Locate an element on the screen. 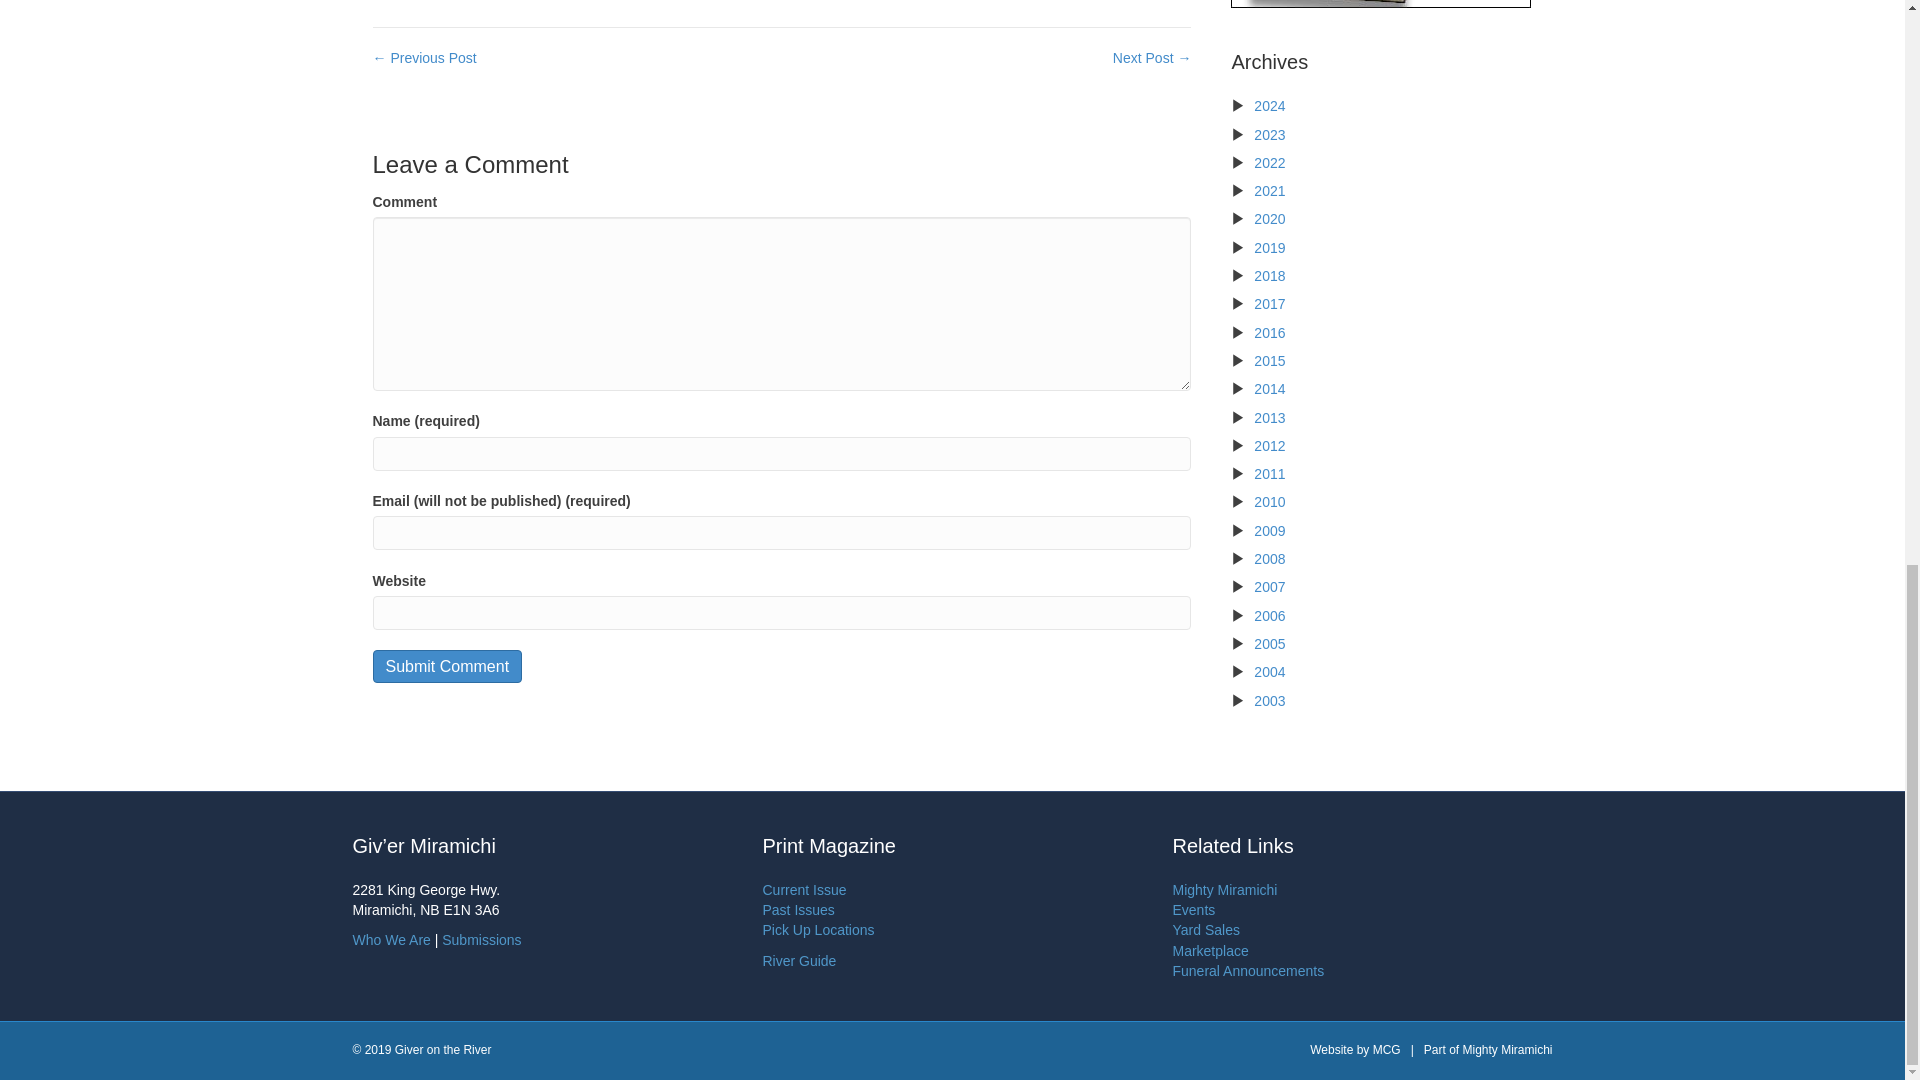 Image resolution: width=1920 pixels, height=1080 pixels. Submit Comment is located at coordinates (447, 666).